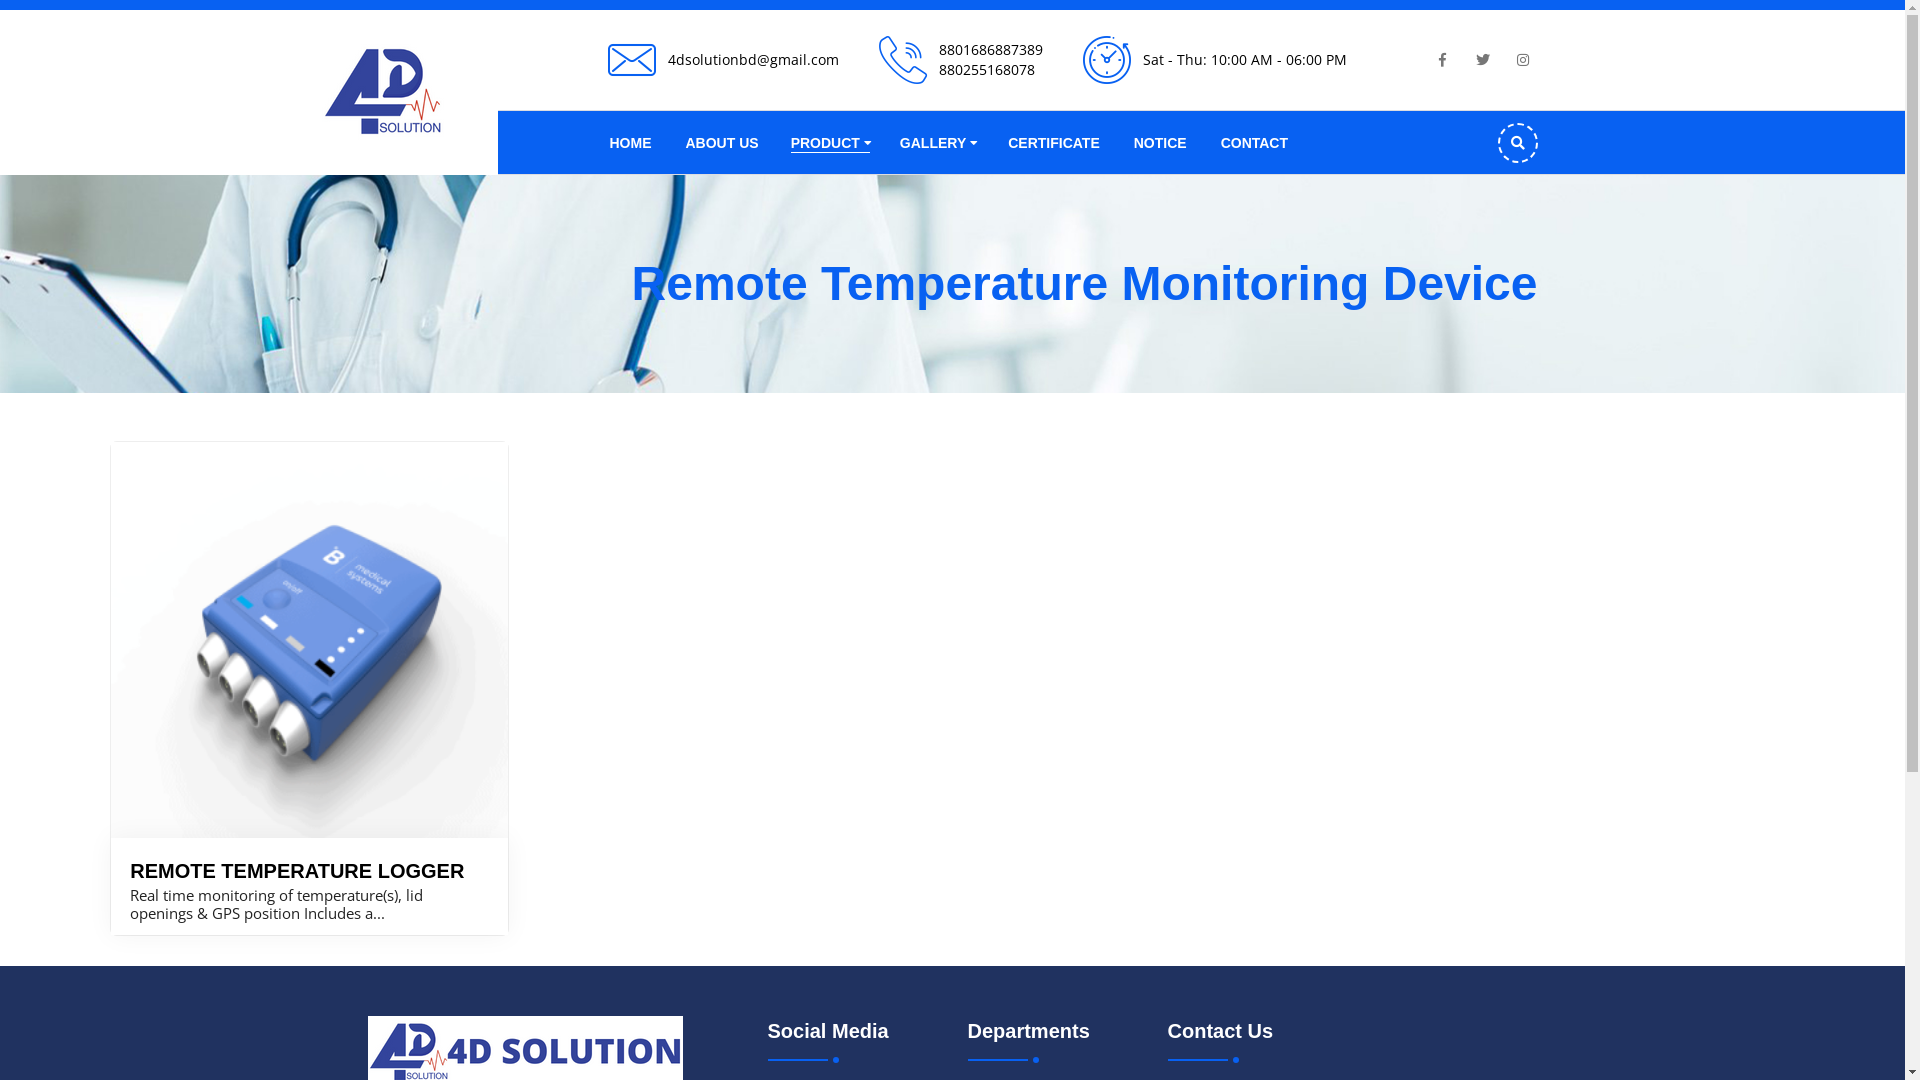  I want to click on REMOTE TEMPERATURE LOGGER, so click(297, 871).